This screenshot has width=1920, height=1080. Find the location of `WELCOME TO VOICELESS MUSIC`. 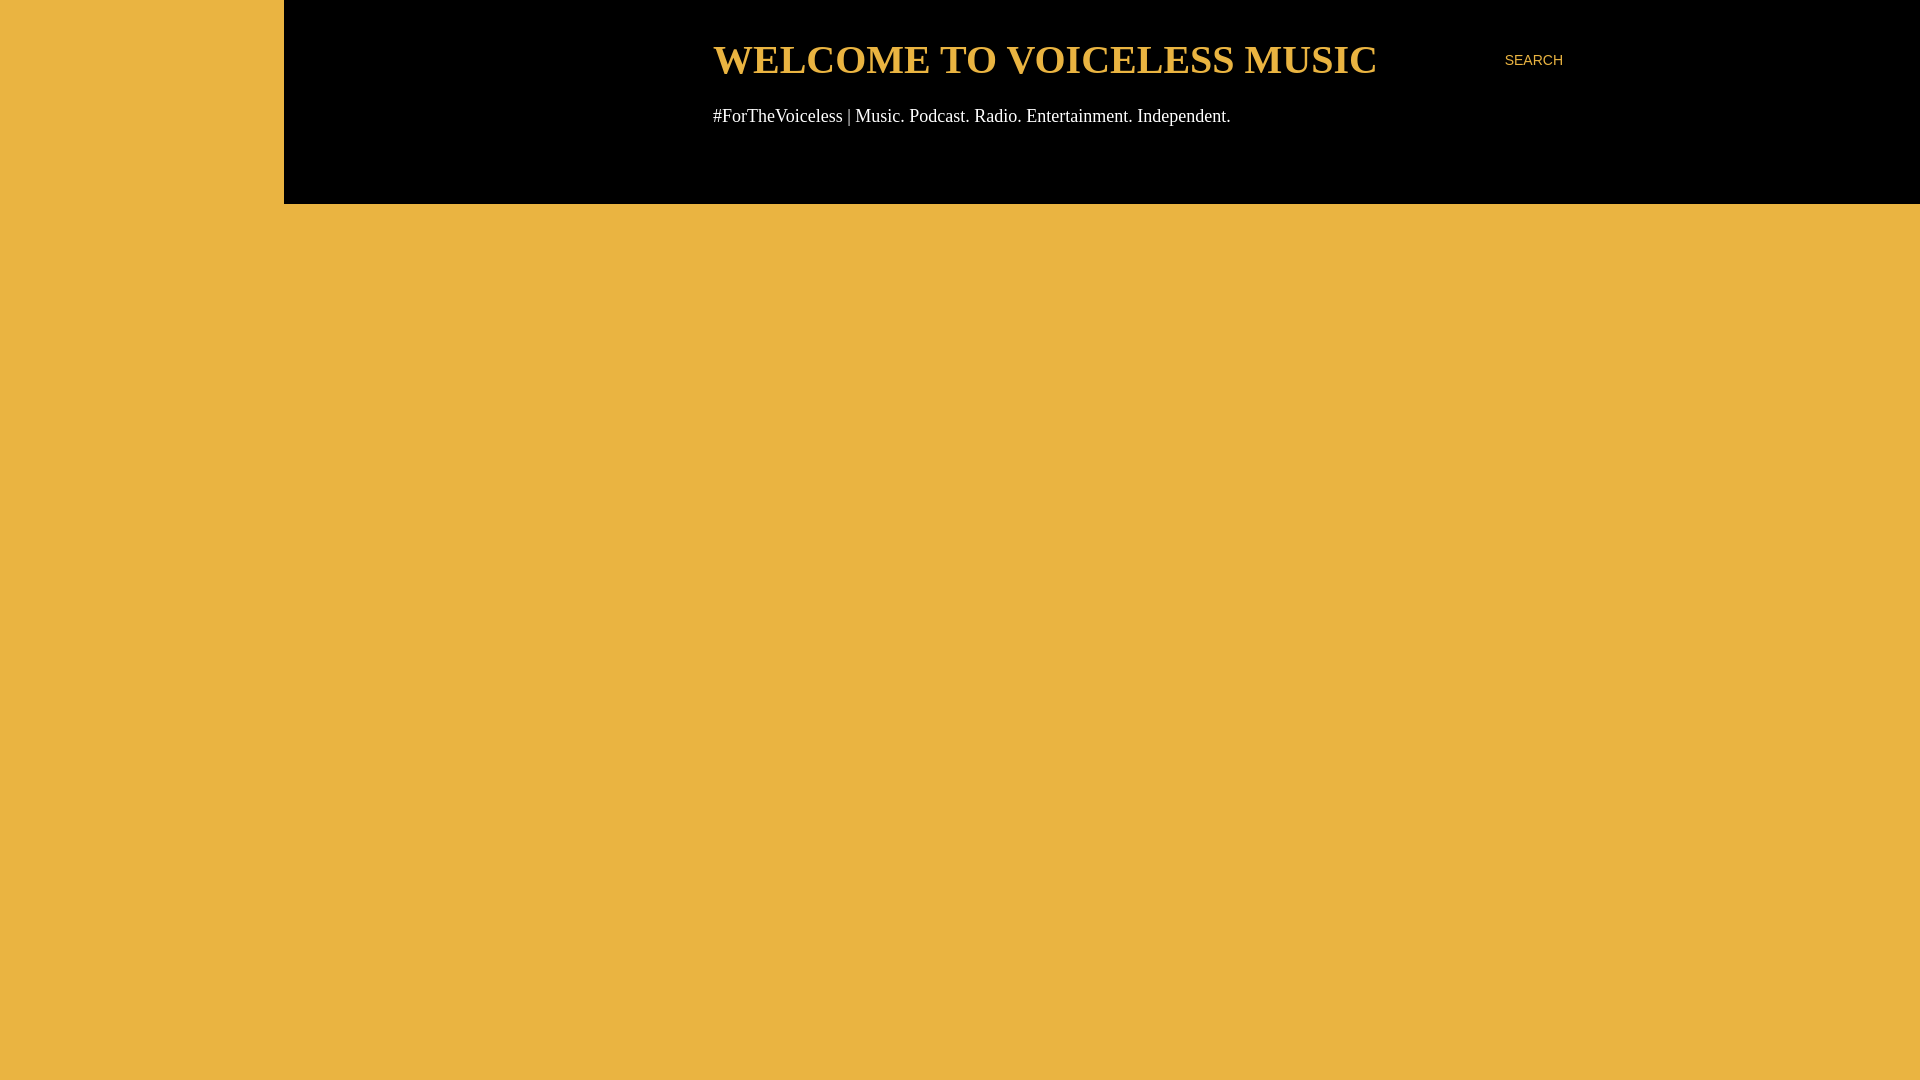

WELCOME TO VOICELESS MUSIC is located at coordinates (1045, 59).